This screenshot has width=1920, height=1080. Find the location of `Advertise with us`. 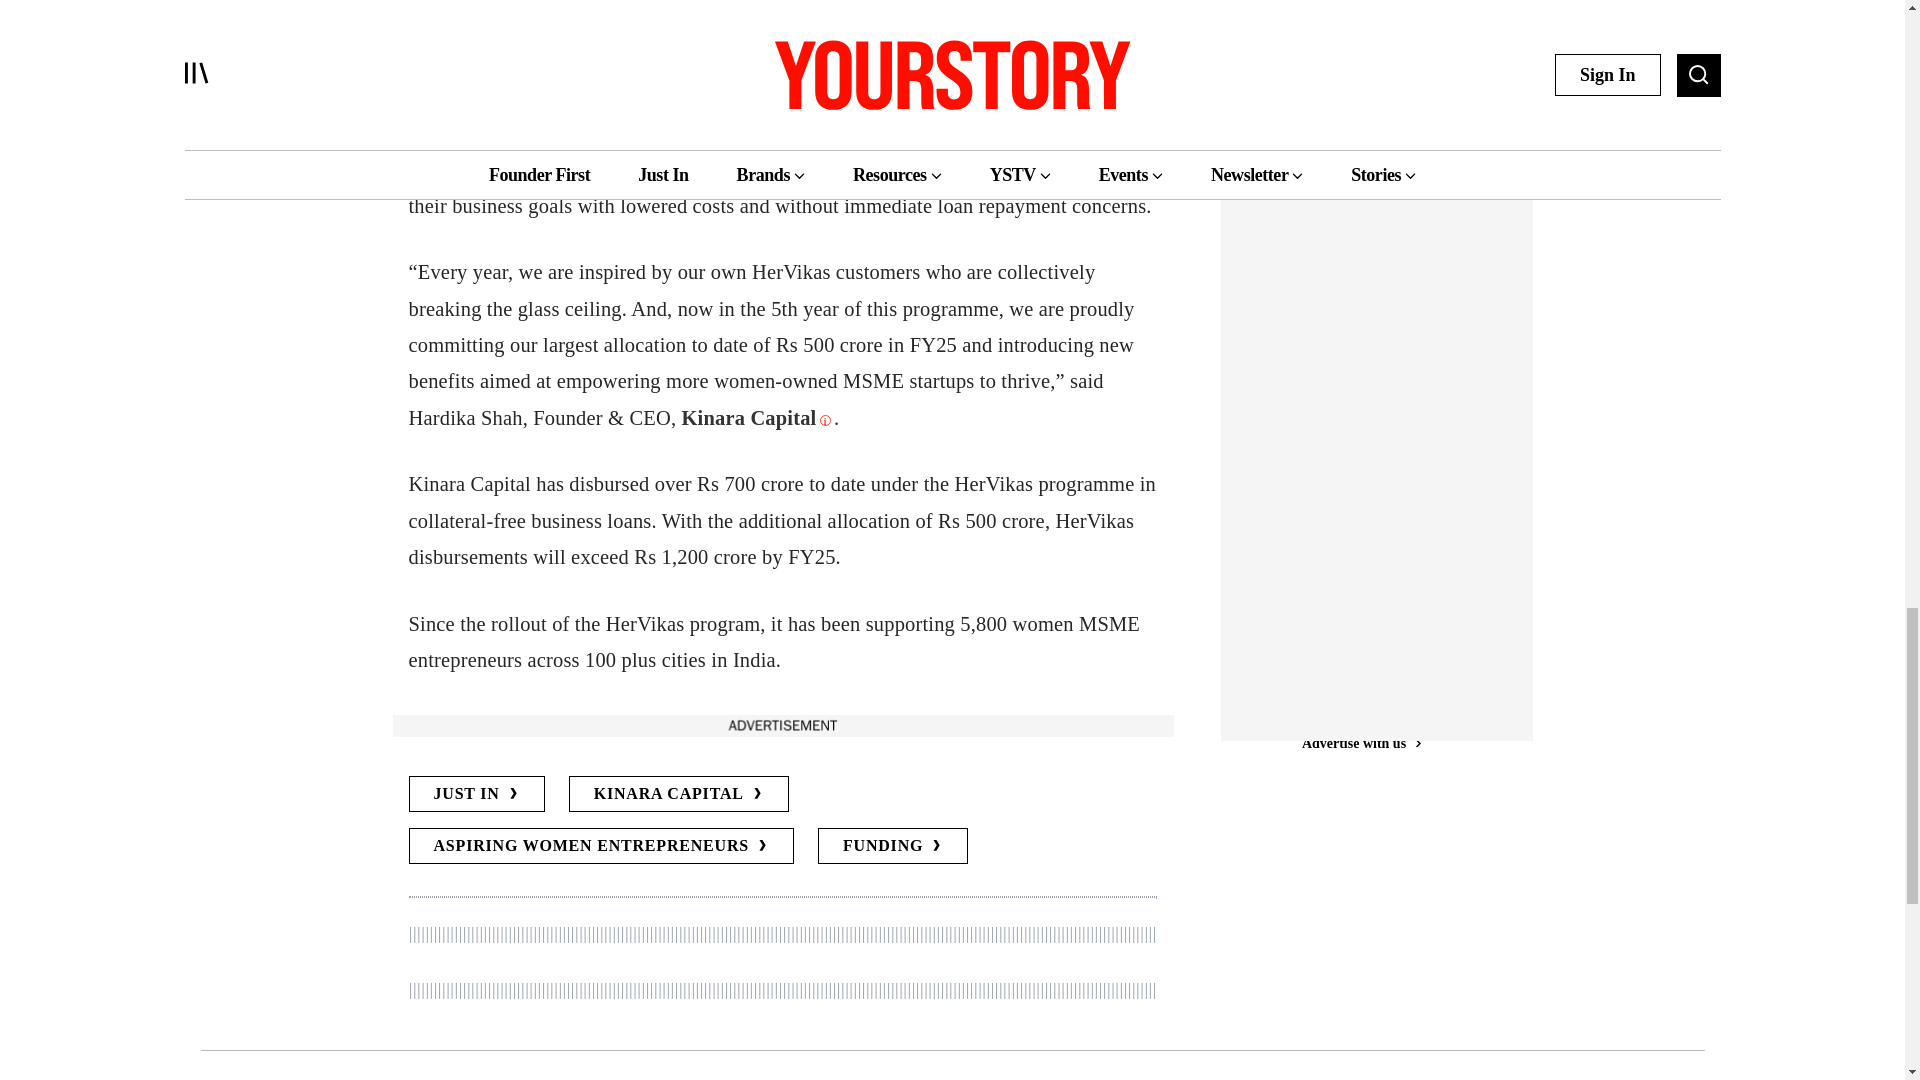

Advertise with us is located at coordinates (781, 724).